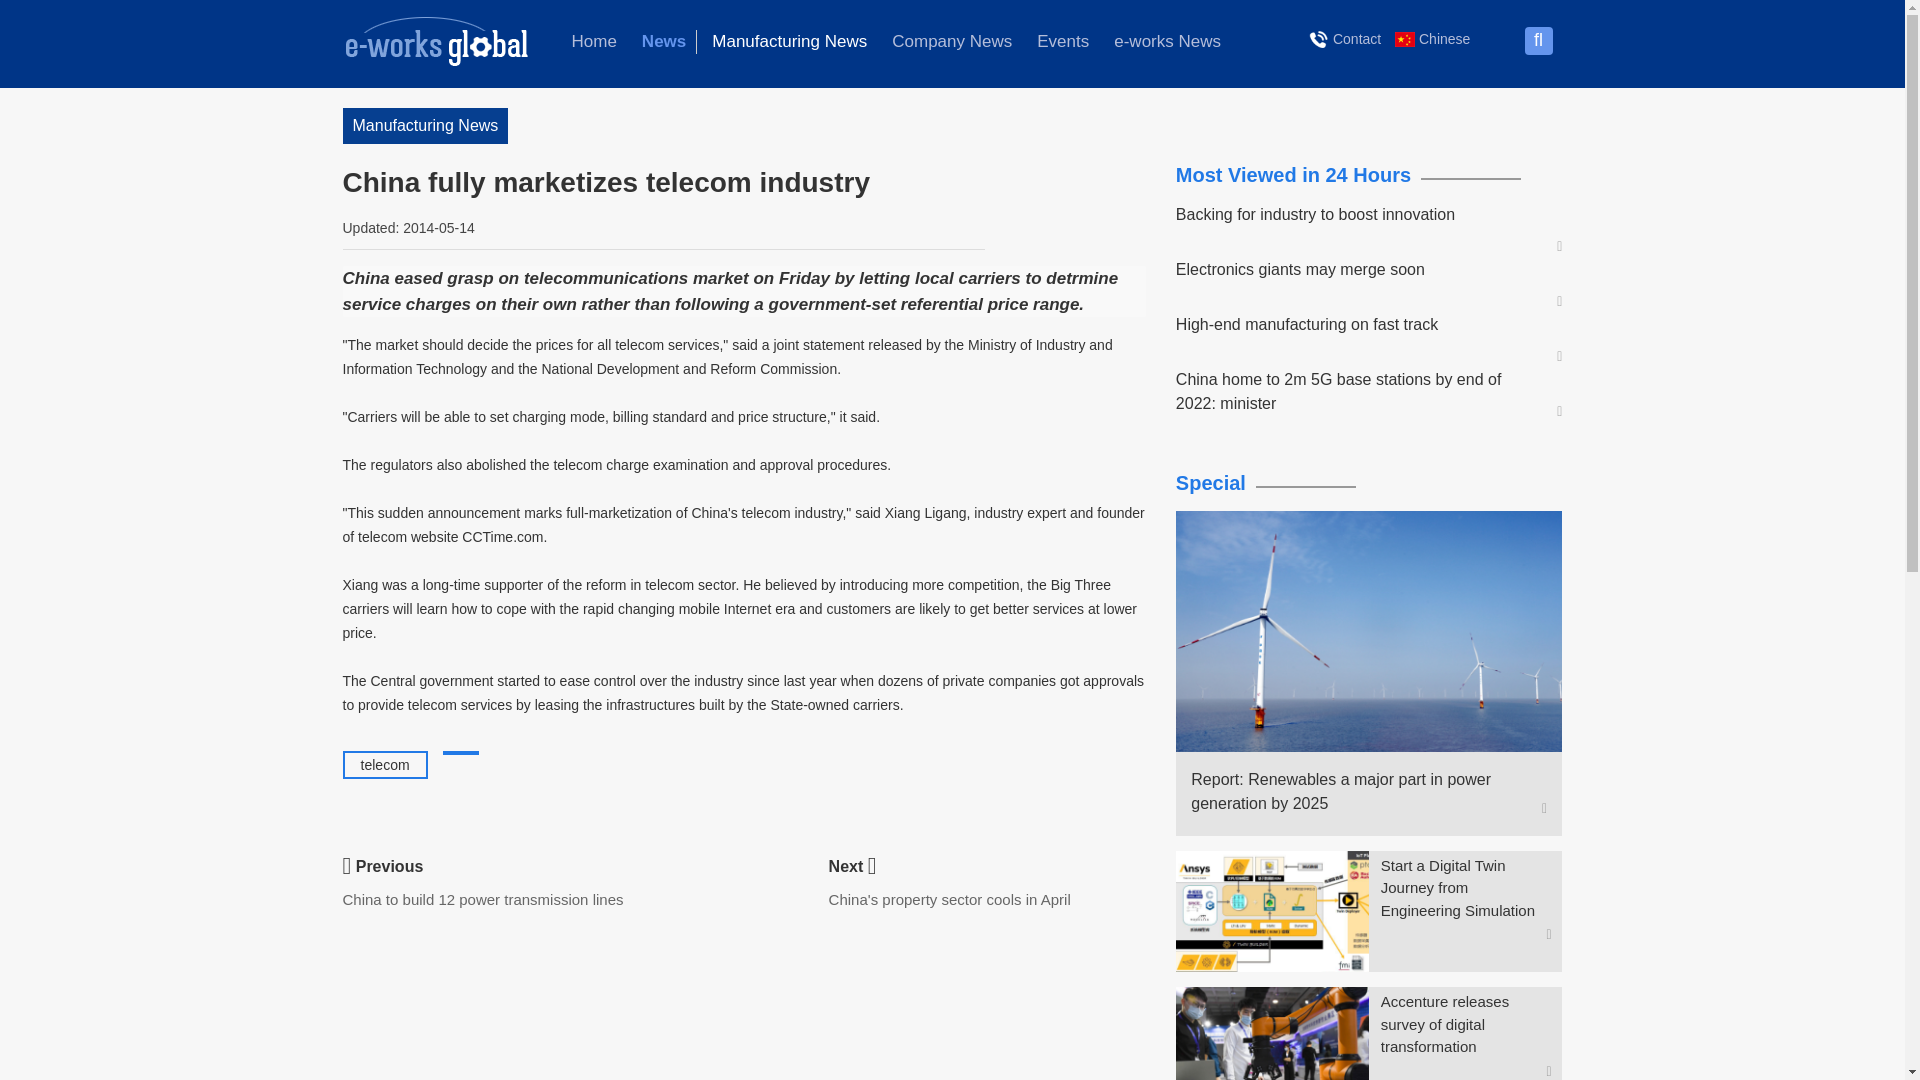 The height and width of the screenshot is (1080, 1920). What do you see at coordinates (790, 42) in the screenshot?
I see `Manufacturing News` at bounding box center [790, 42].